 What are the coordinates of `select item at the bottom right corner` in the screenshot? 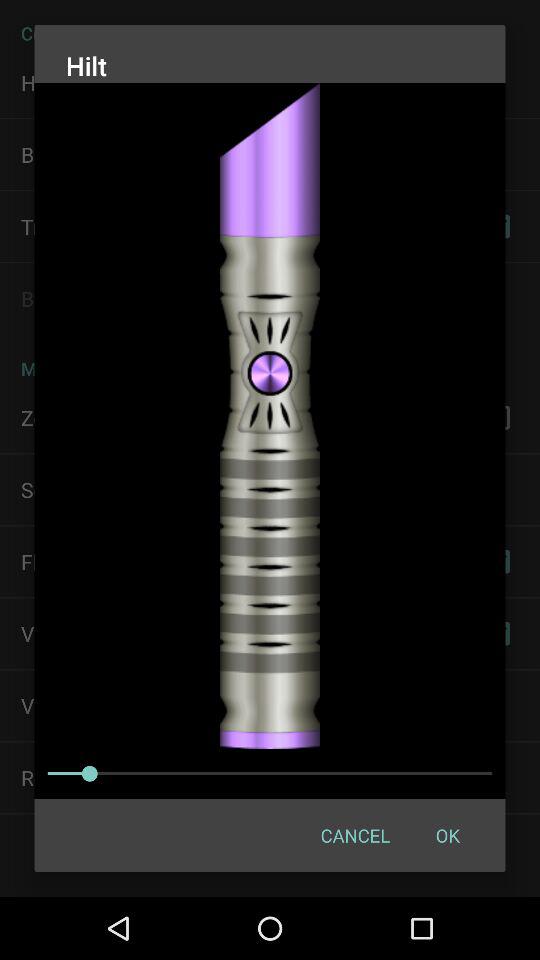 It's located at (447, 834).